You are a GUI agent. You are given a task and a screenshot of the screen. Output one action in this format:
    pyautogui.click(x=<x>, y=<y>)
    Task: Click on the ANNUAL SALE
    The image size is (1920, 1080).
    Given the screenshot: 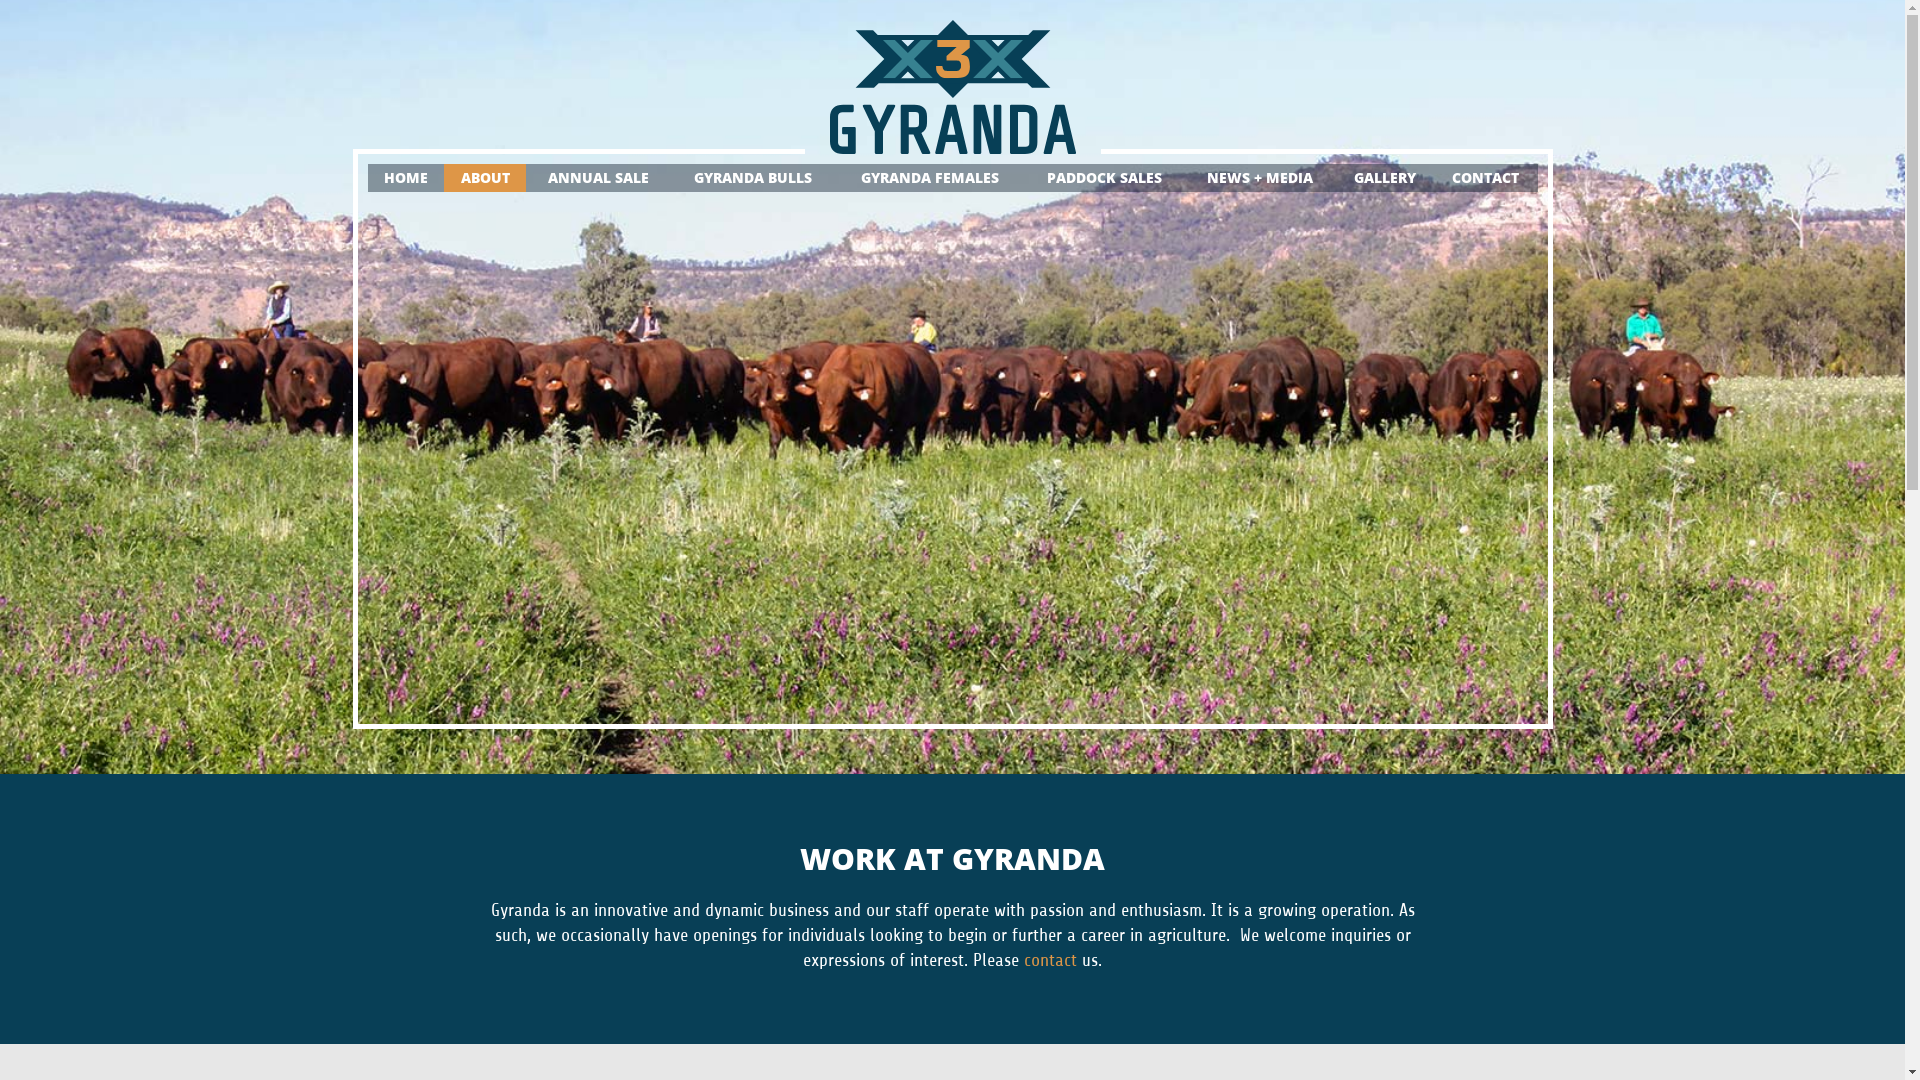 What is the action you would take?
    pyautogui.click(x=598, y=178)
    